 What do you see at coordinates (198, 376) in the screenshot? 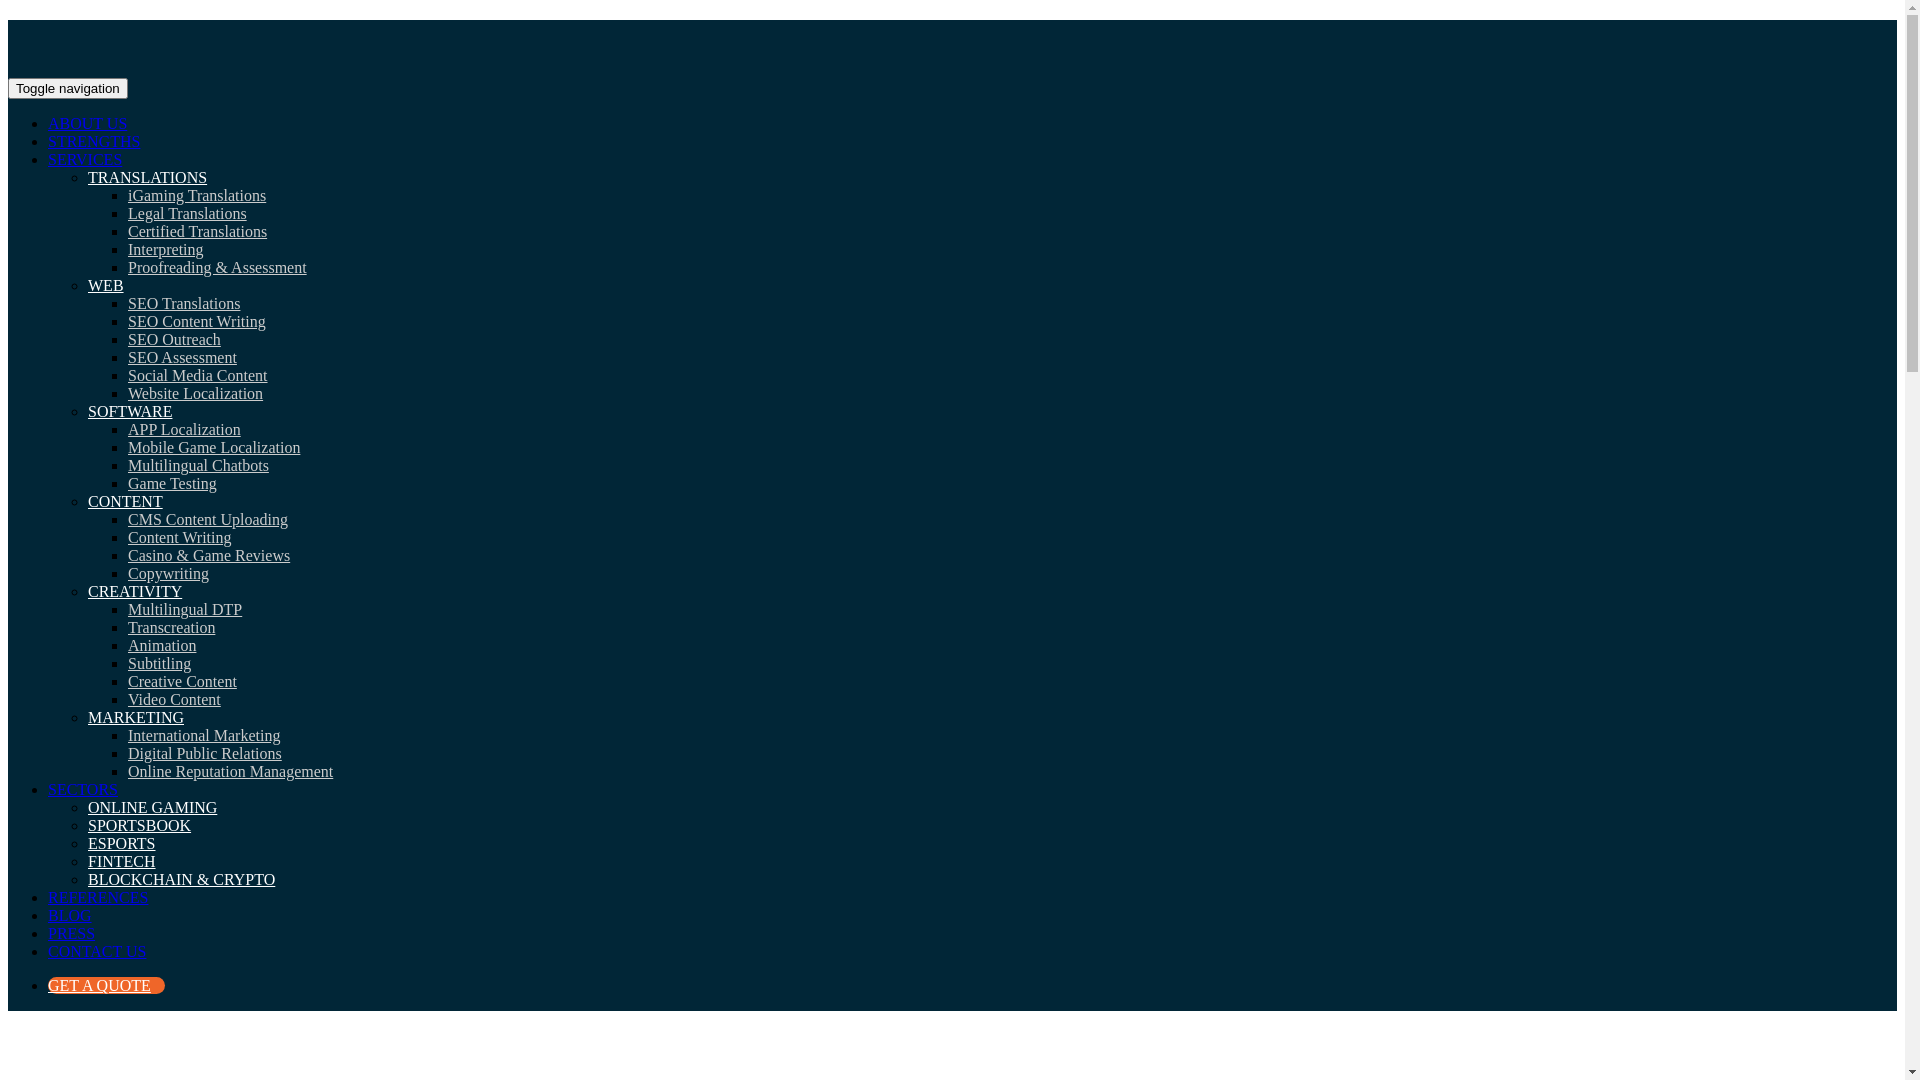
I see `Social Media Content` at bounding box center [198, 376].